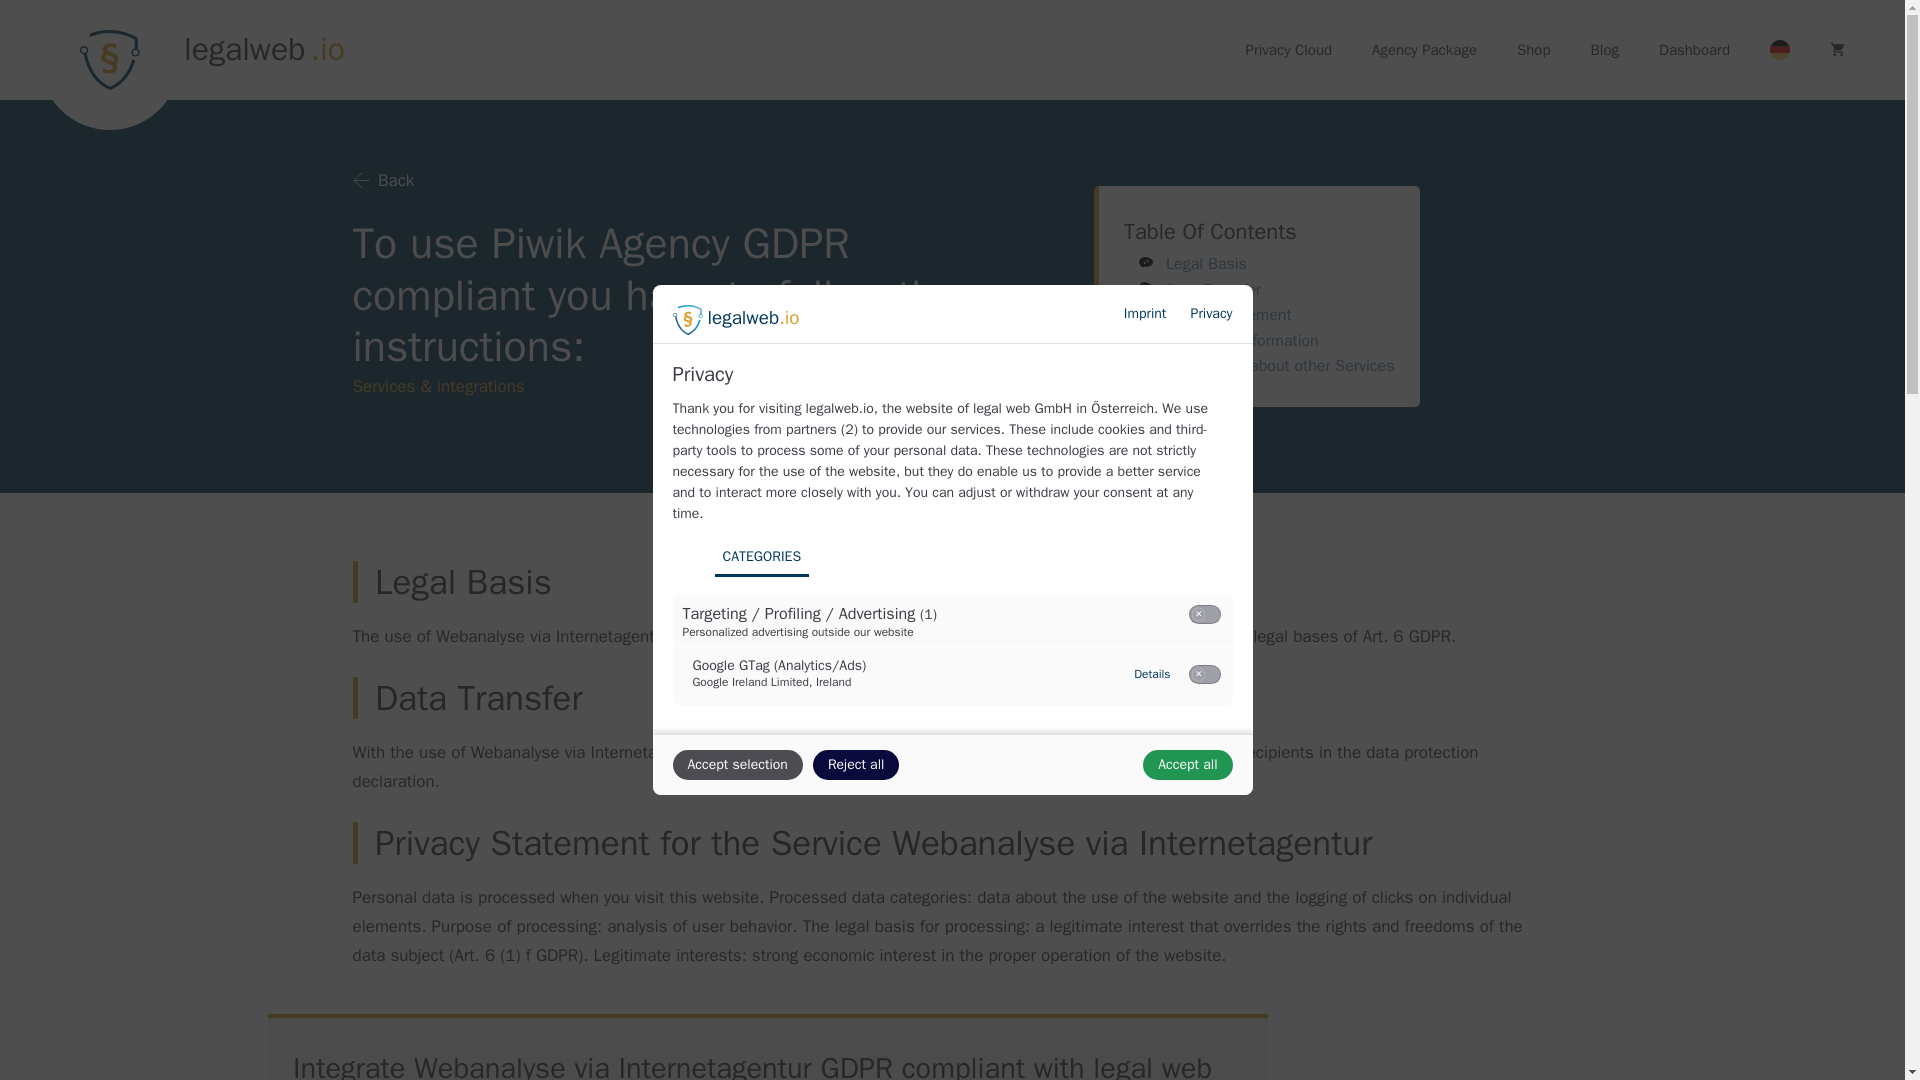  What do you see at coordinates (1145, 312) in the screenshot?
I see `Link to imprint` at bounding box center [1145, 312].